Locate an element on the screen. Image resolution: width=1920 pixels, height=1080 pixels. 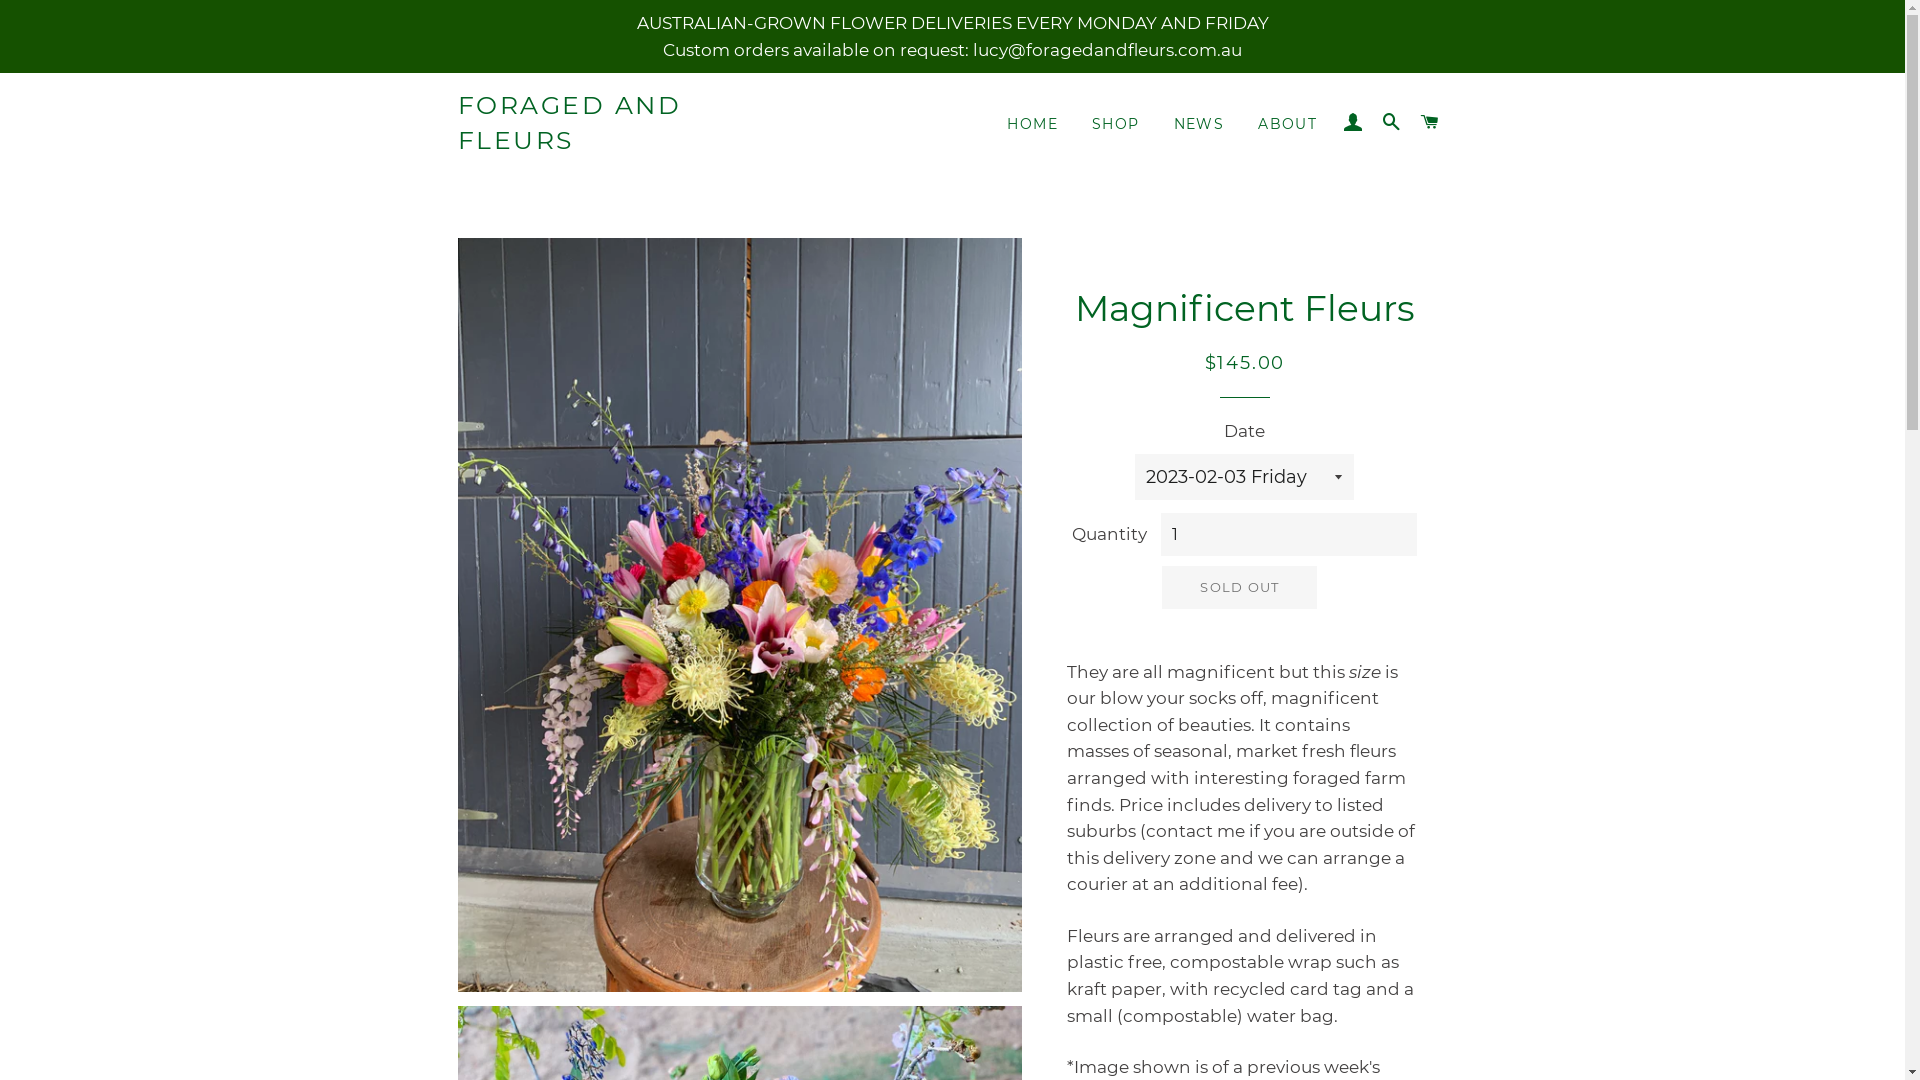
SOLD OUT is located at coordinates (1240, 587).